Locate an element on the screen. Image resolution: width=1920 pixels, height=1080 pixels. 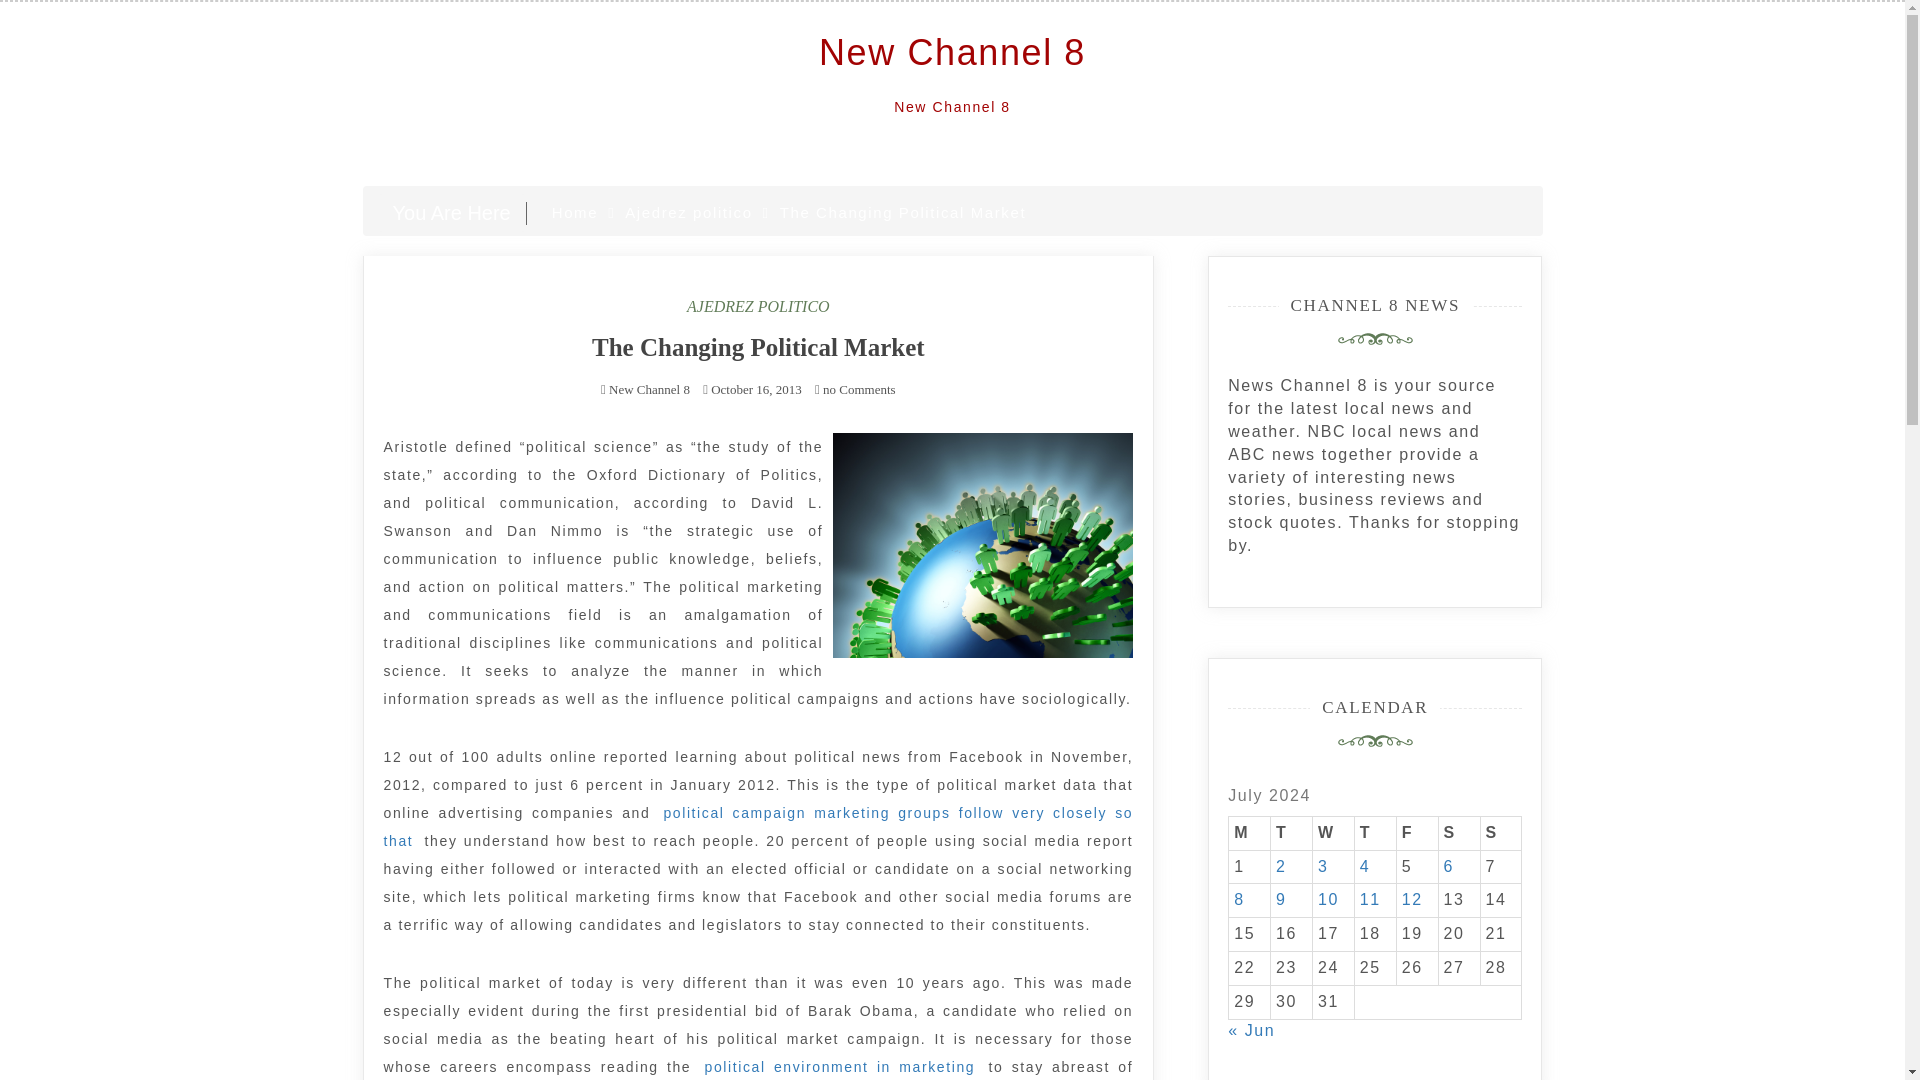
The Changing Political Market is located at coordinates (758, 346).